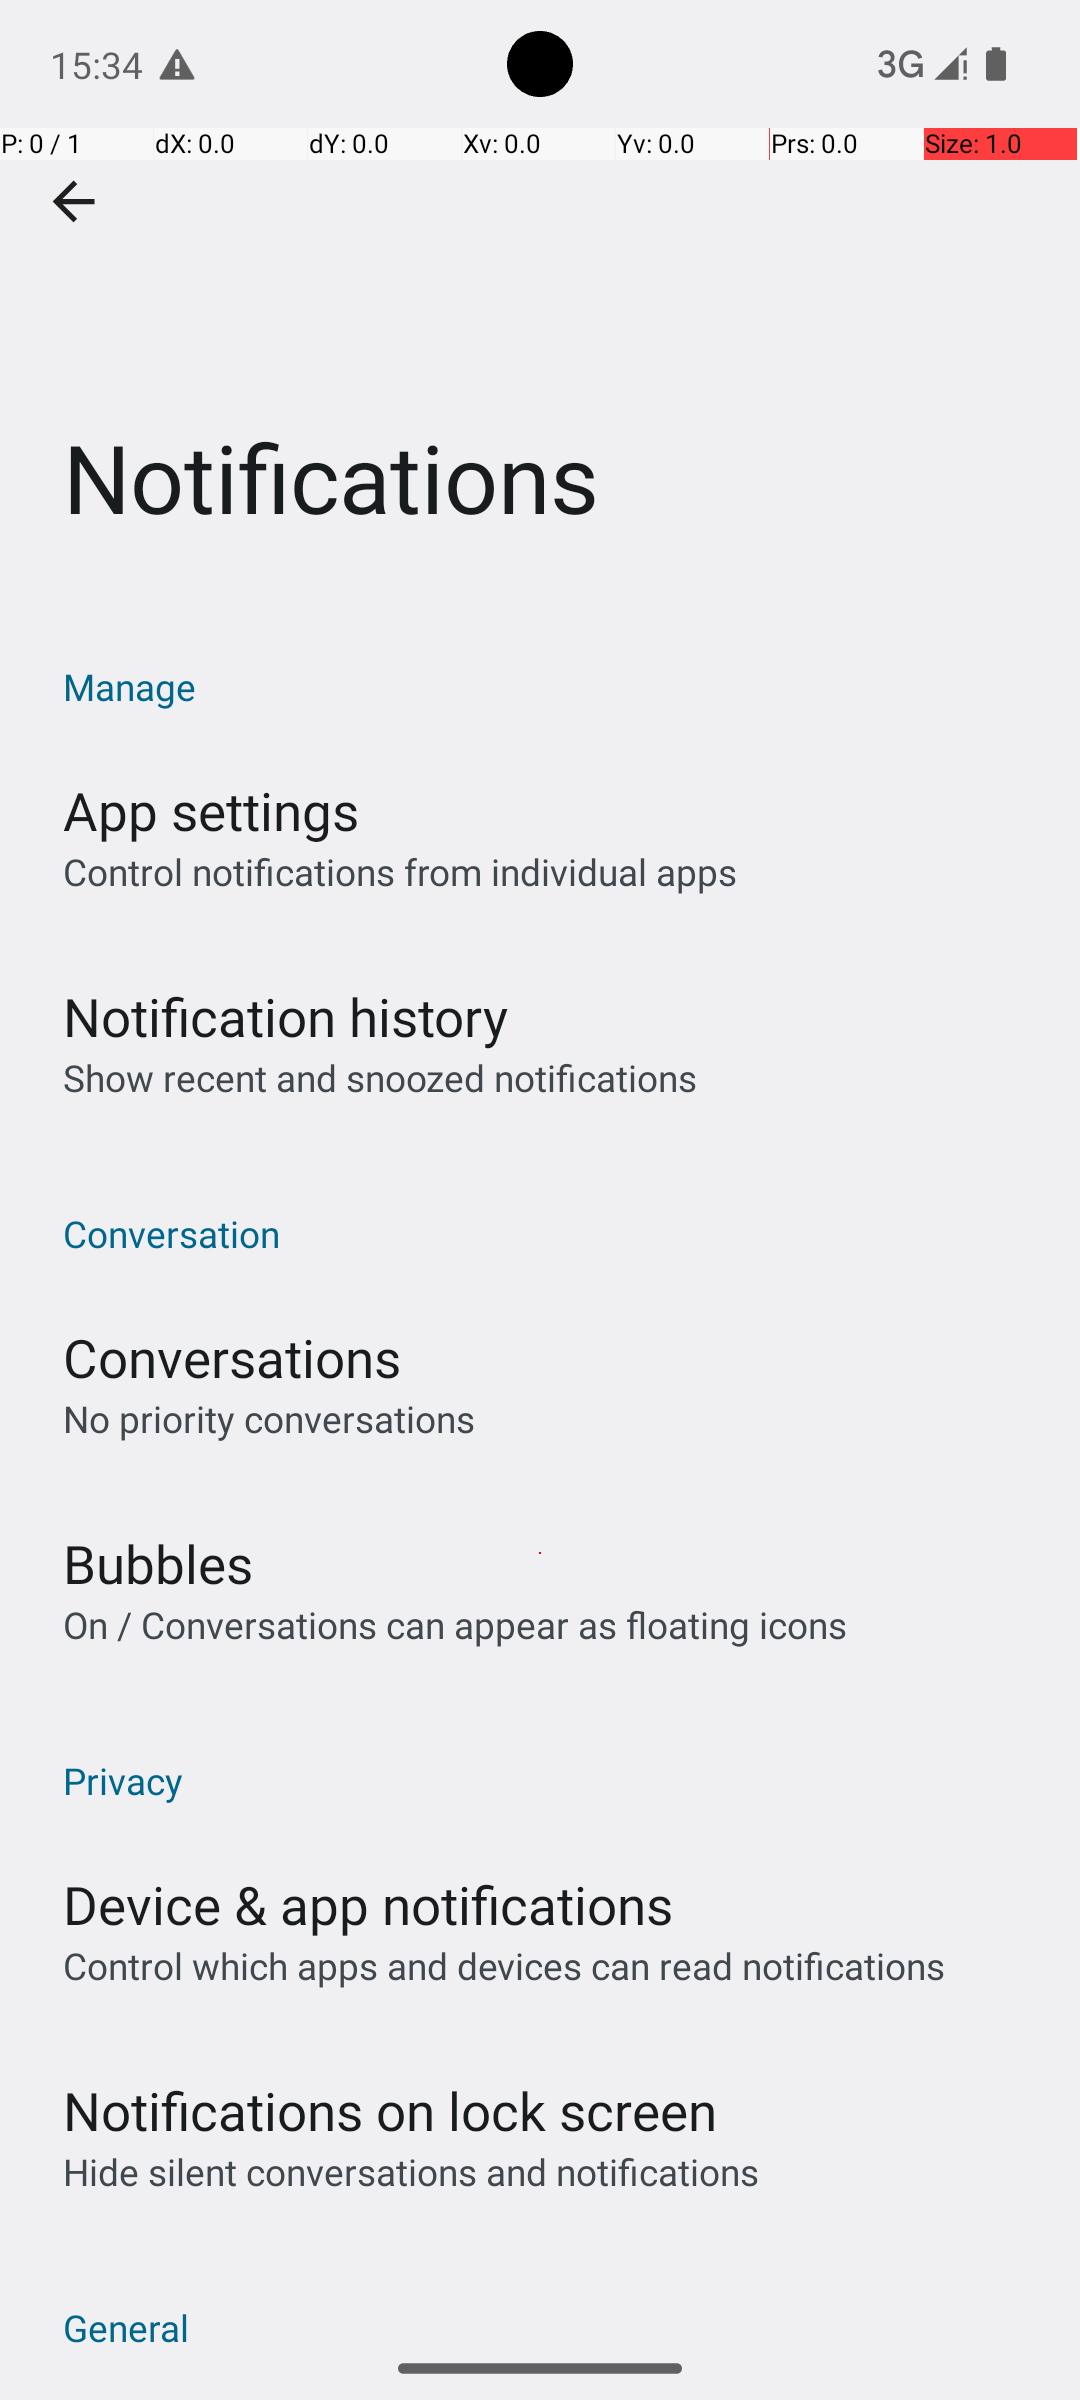 The width and height of the screenshot is (1080, 2400). Describe the element at coordinates (400, 872) in the screenshot. I see `Control notifications from individual apps` at that location.